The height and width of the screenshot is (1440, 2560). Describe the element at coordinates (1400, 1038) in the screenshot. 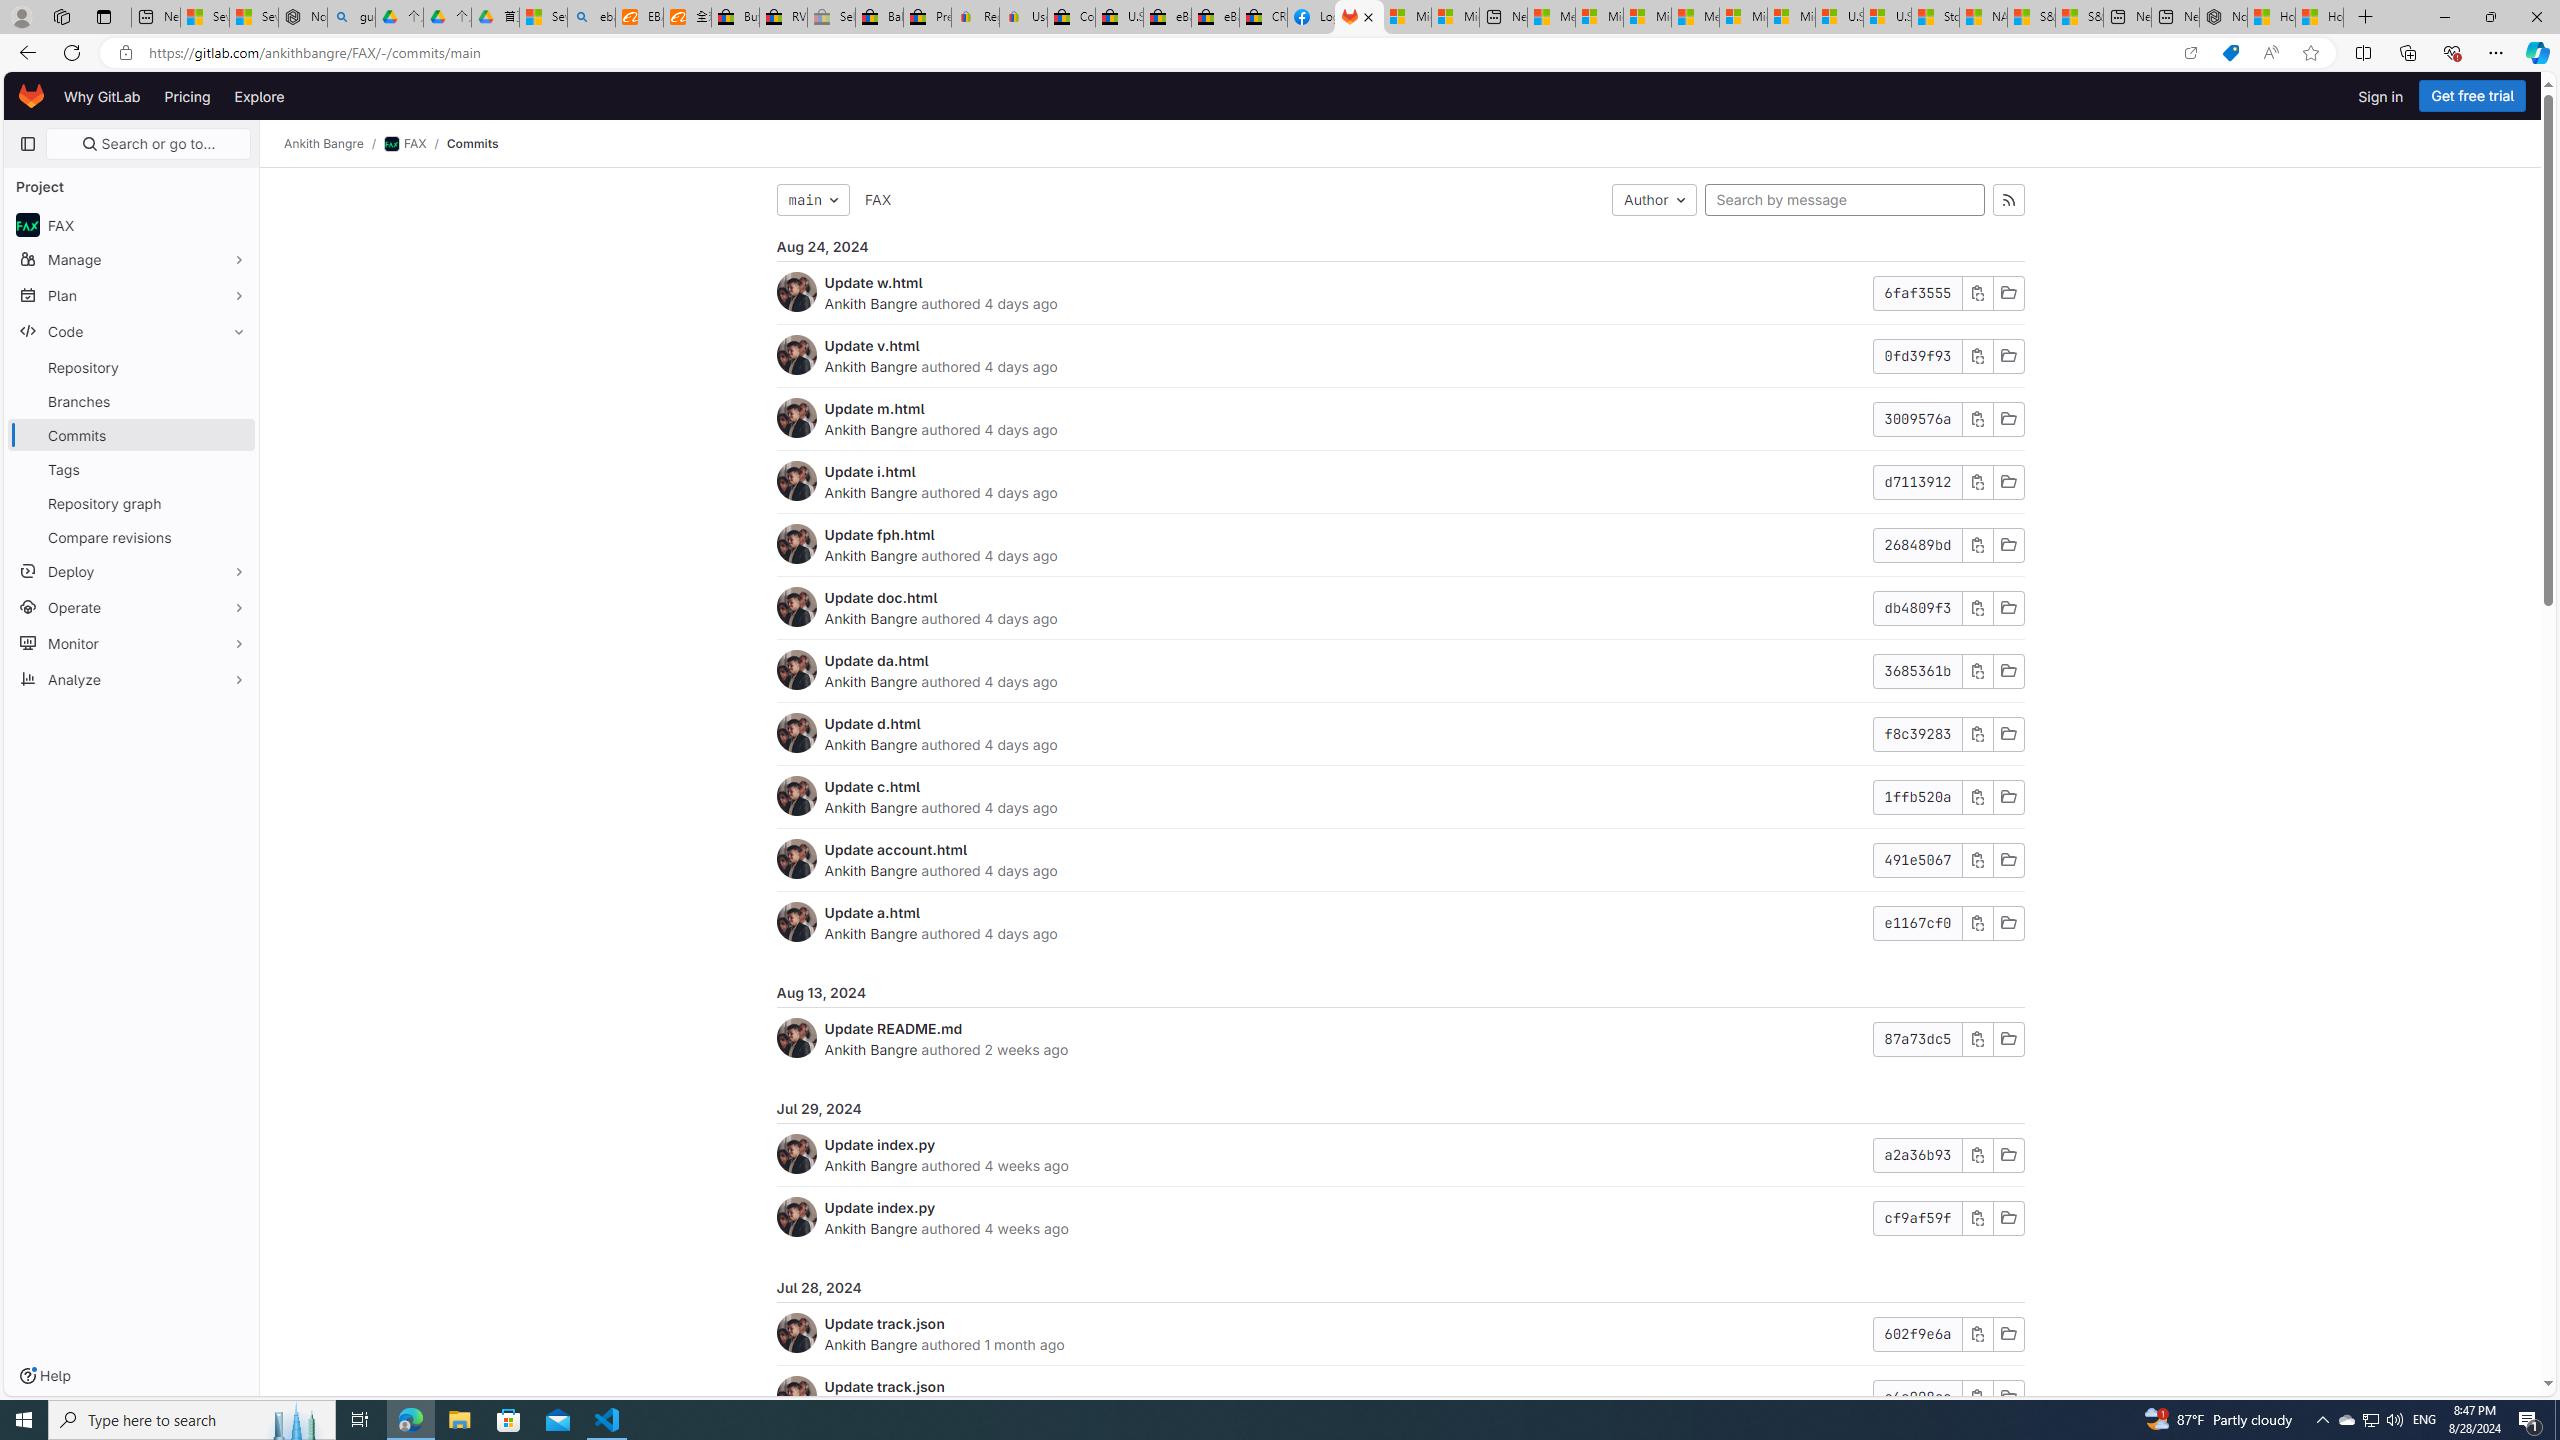

I see `Update README.mdAnkith Bangre authored 2 weeks ago87a73dc5` at that location.